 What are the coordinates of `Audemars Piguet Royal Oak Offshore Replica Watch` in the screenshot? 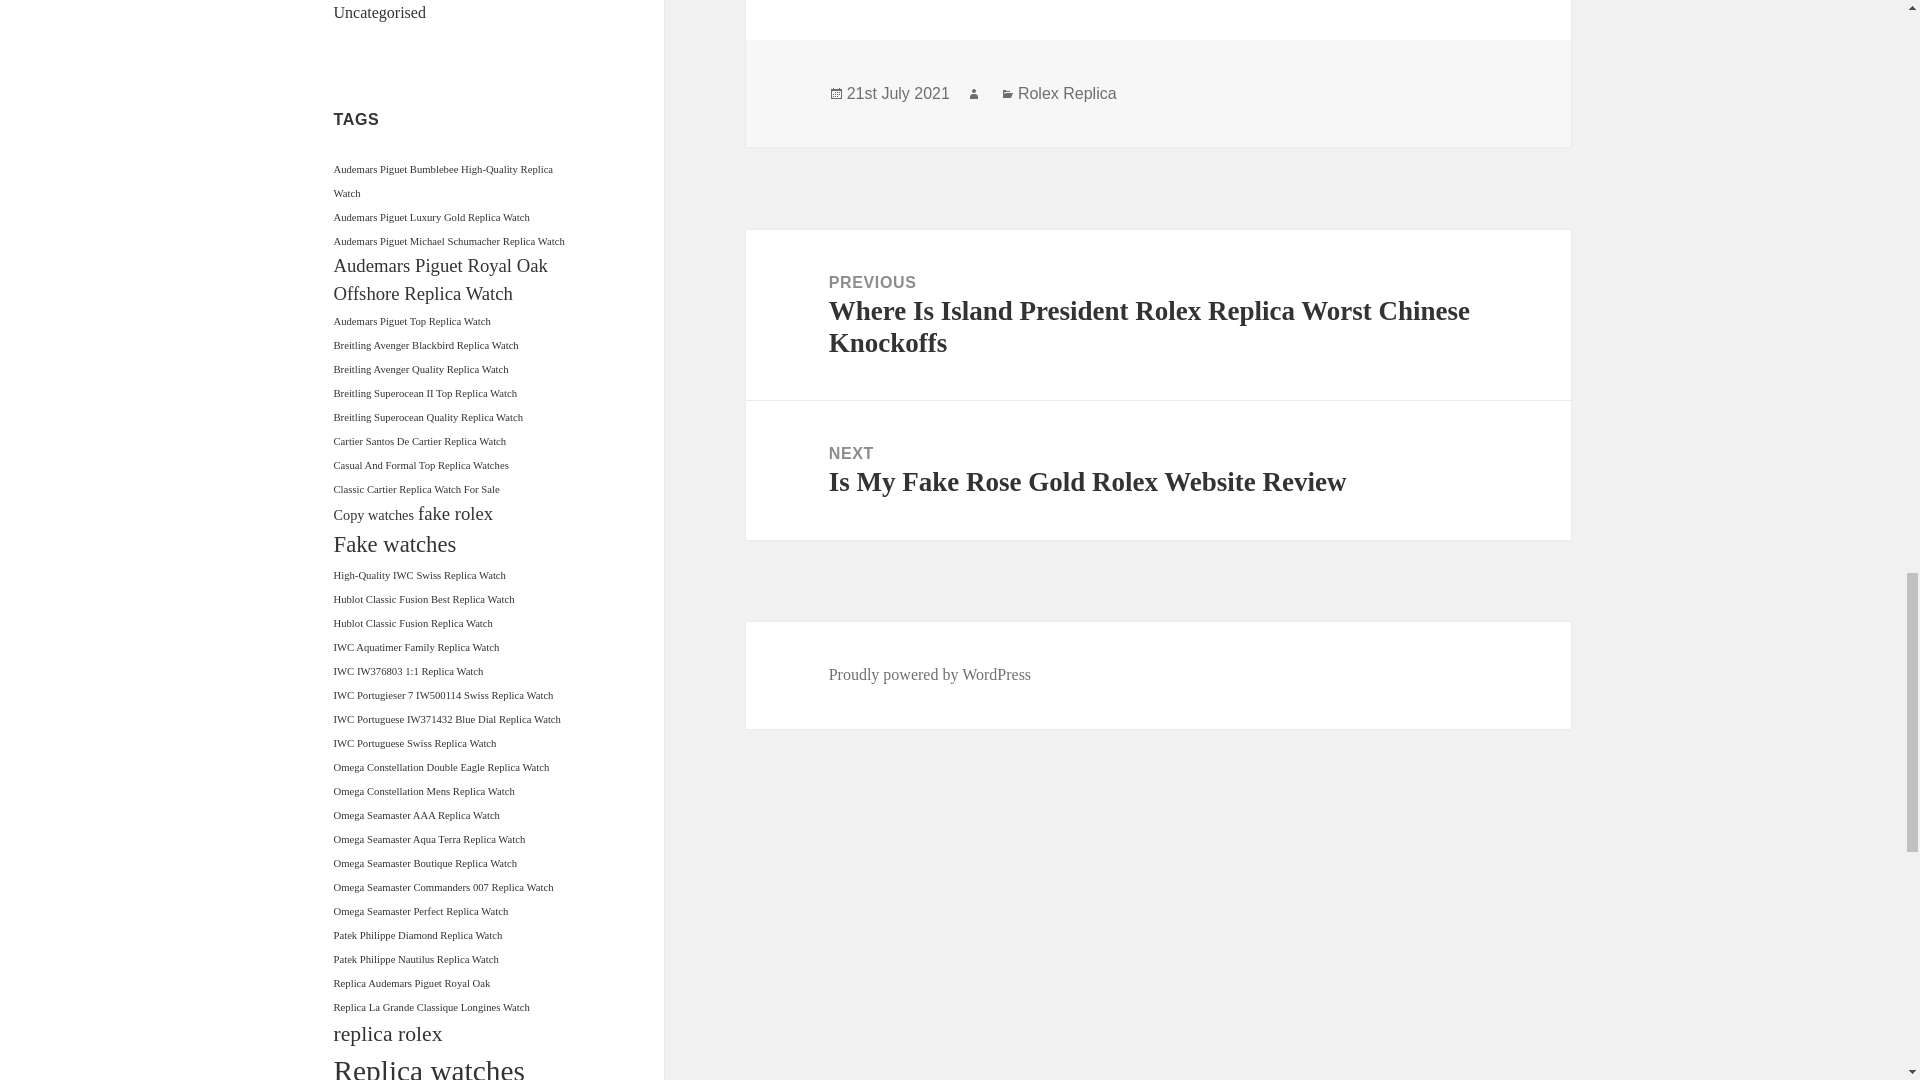 It's located at (440, 278).